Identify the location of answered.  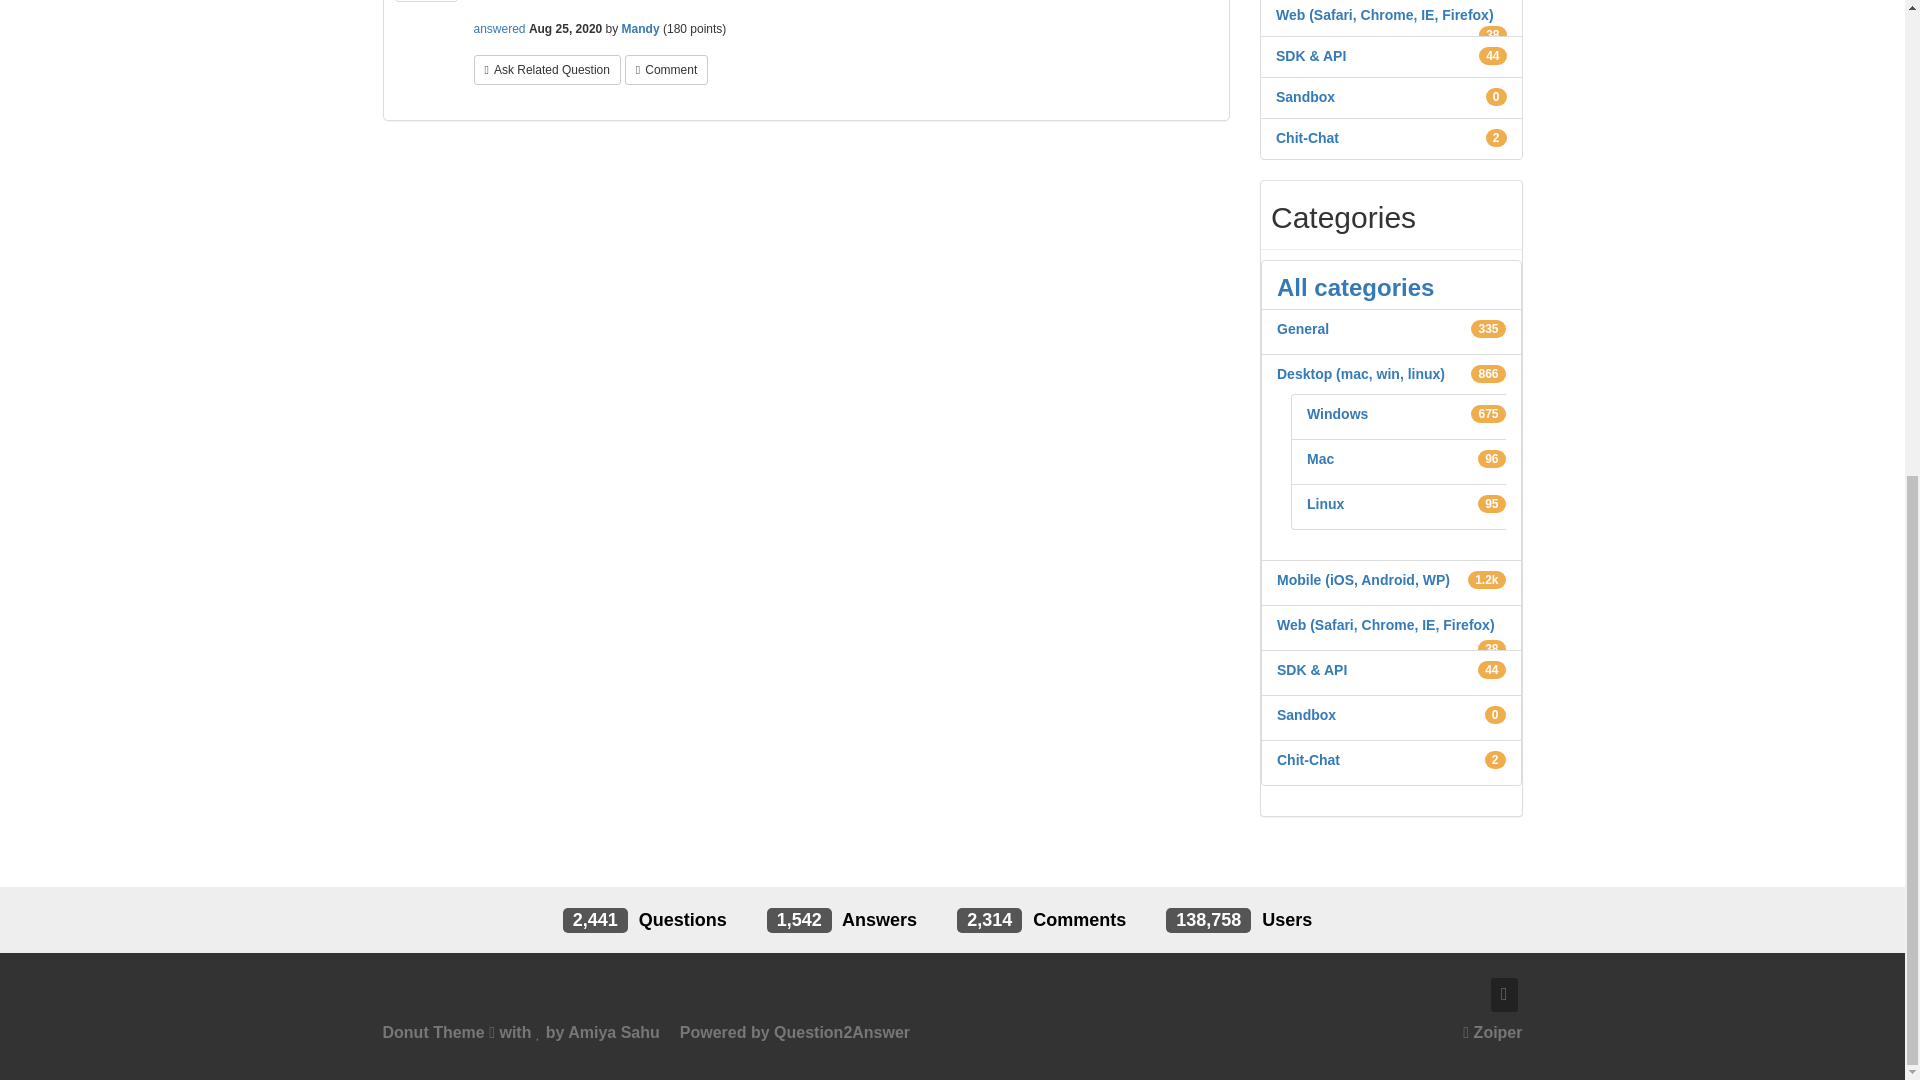
(500, 28).